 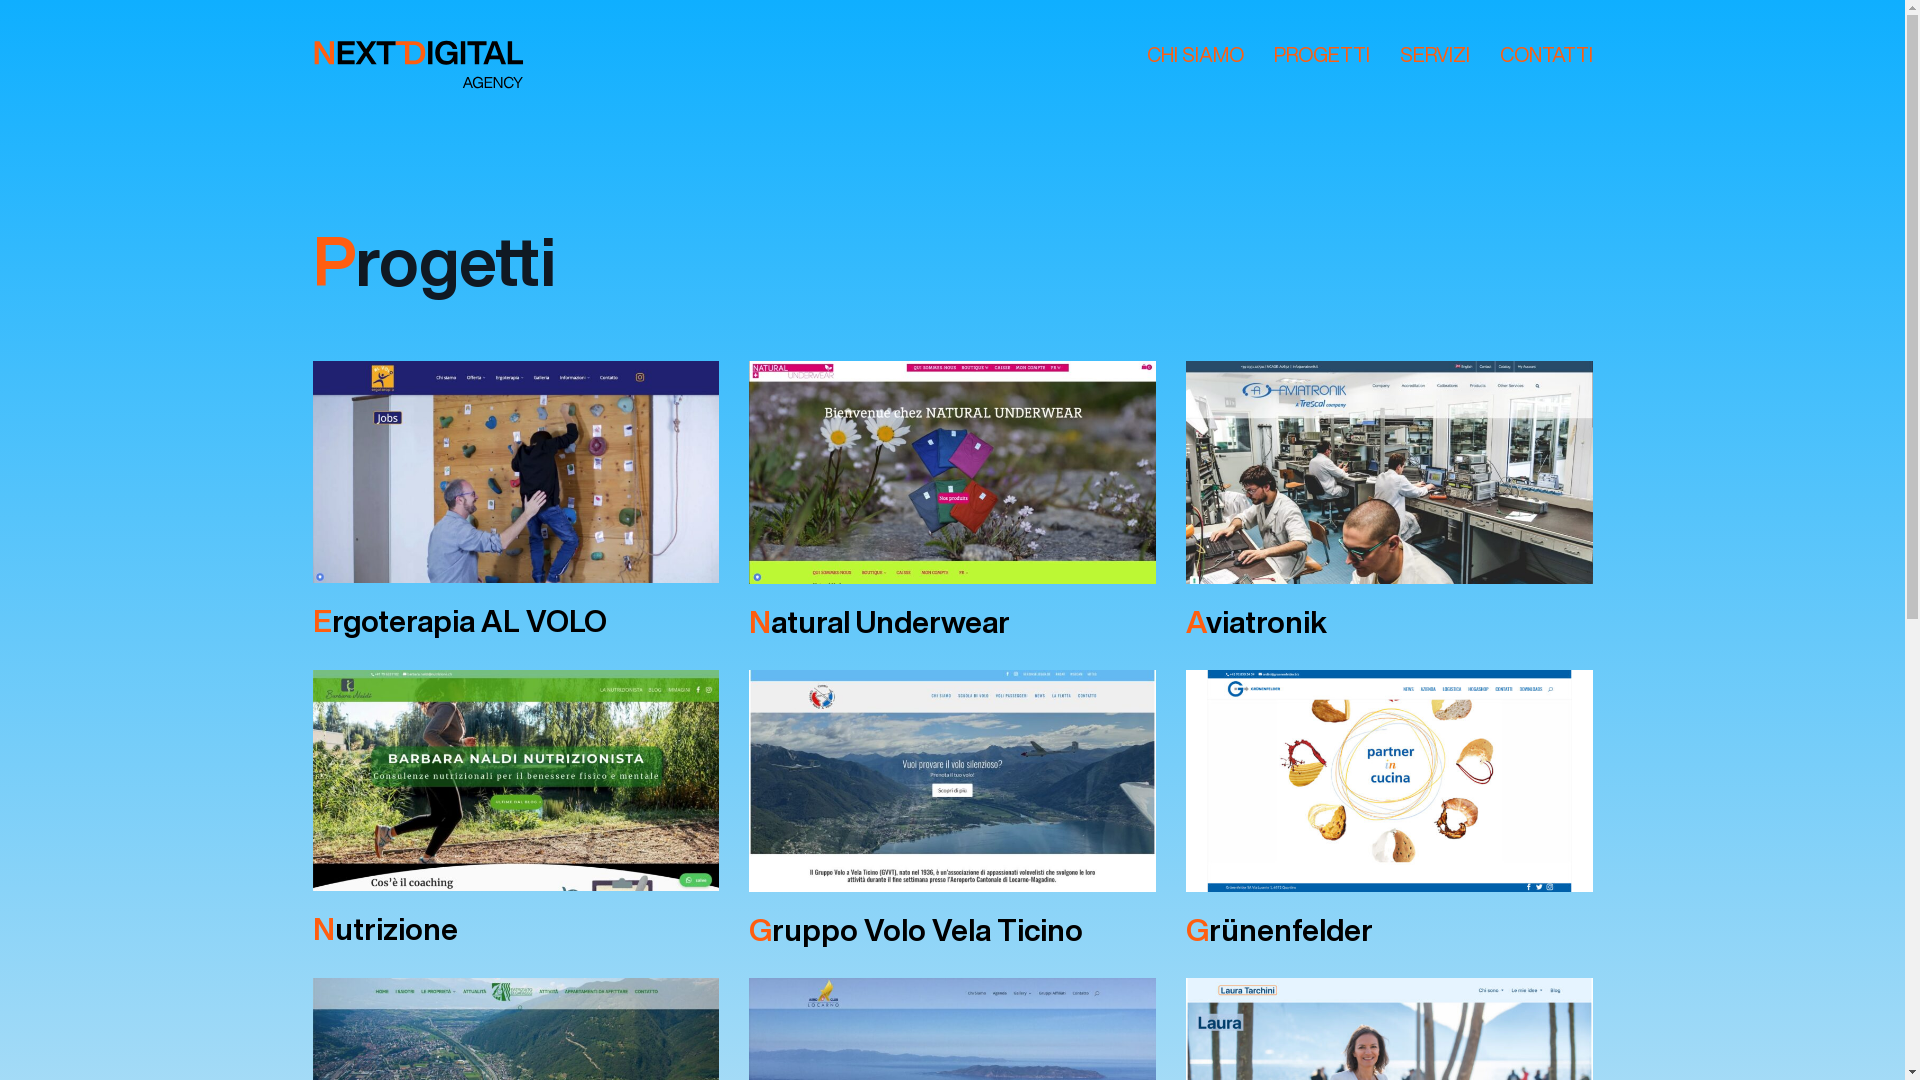 I want to click on Gruppo Volo Vela Ticino, so click(x=916, y=930).